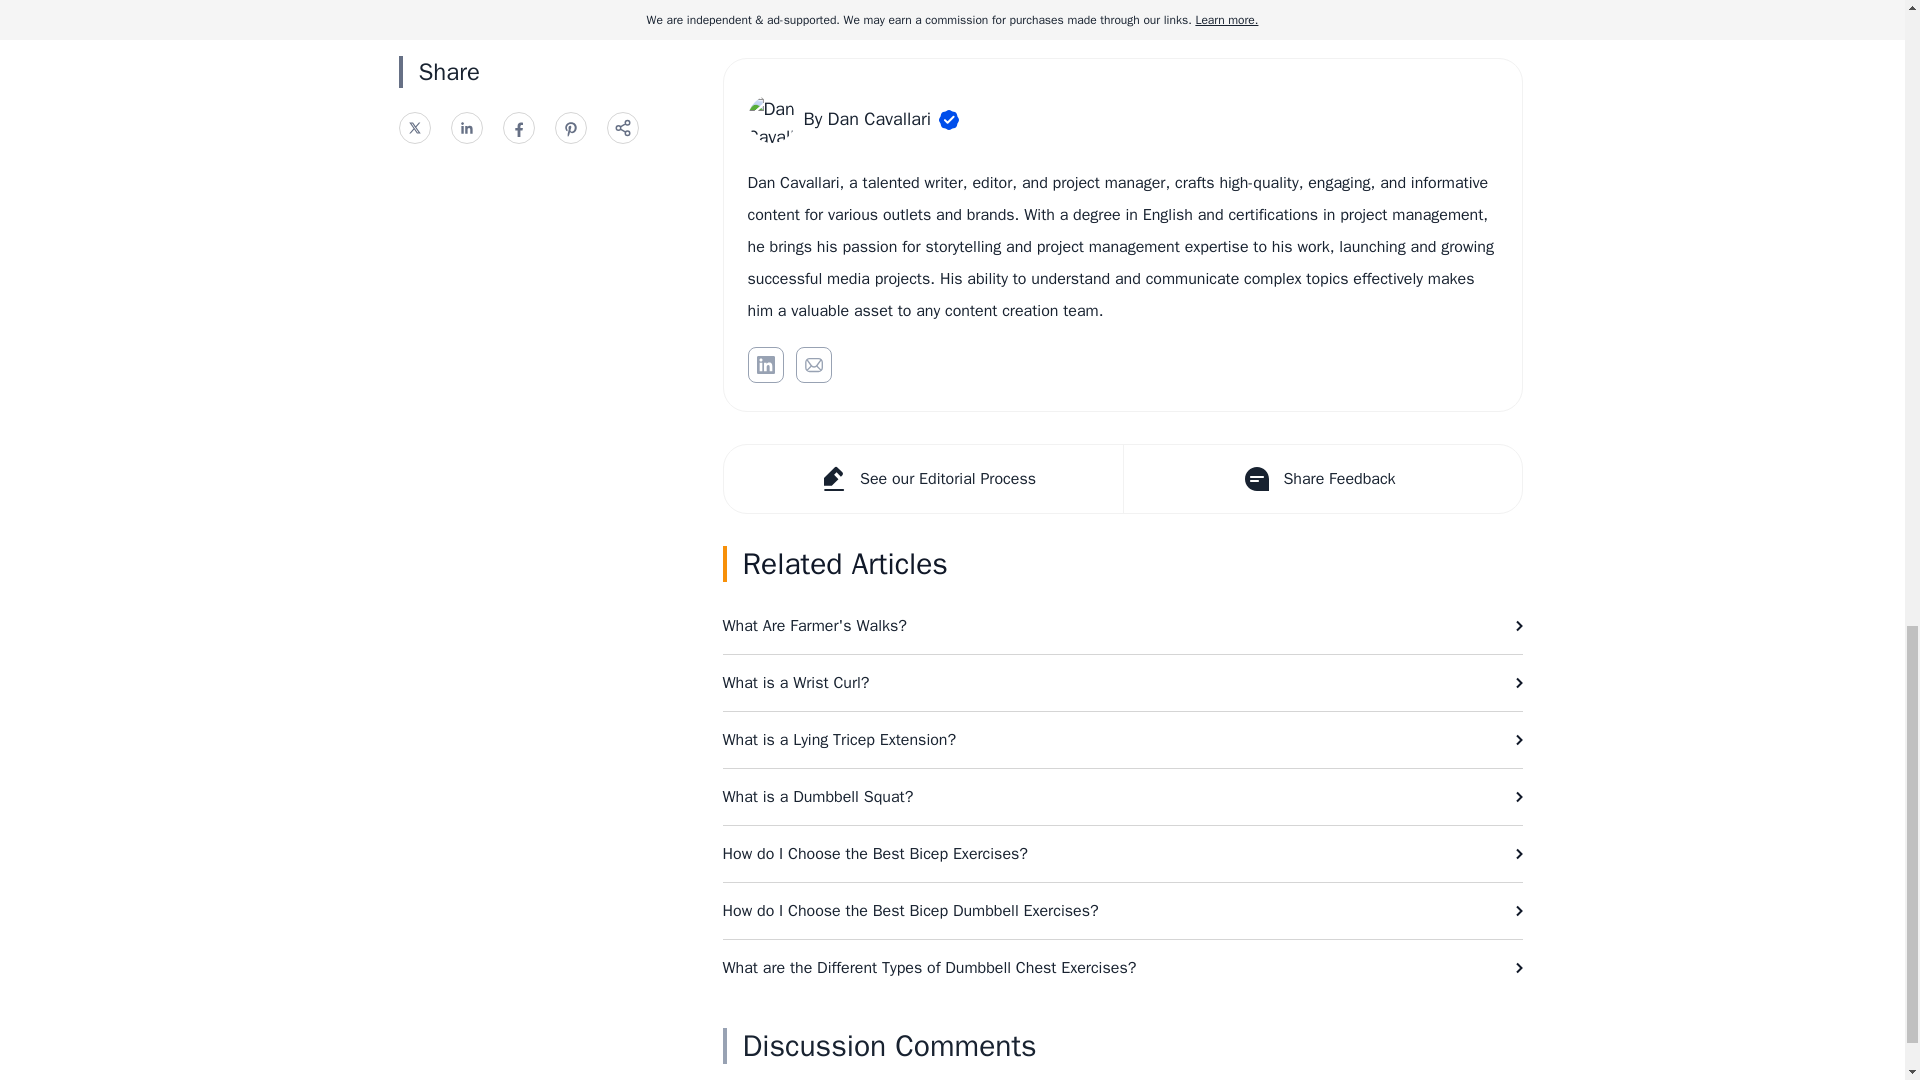  What do you see at coordinates (1122, 682) in the screenshot?
I see `What is a Wrist Curl?` at bounding box center [1122, 682].